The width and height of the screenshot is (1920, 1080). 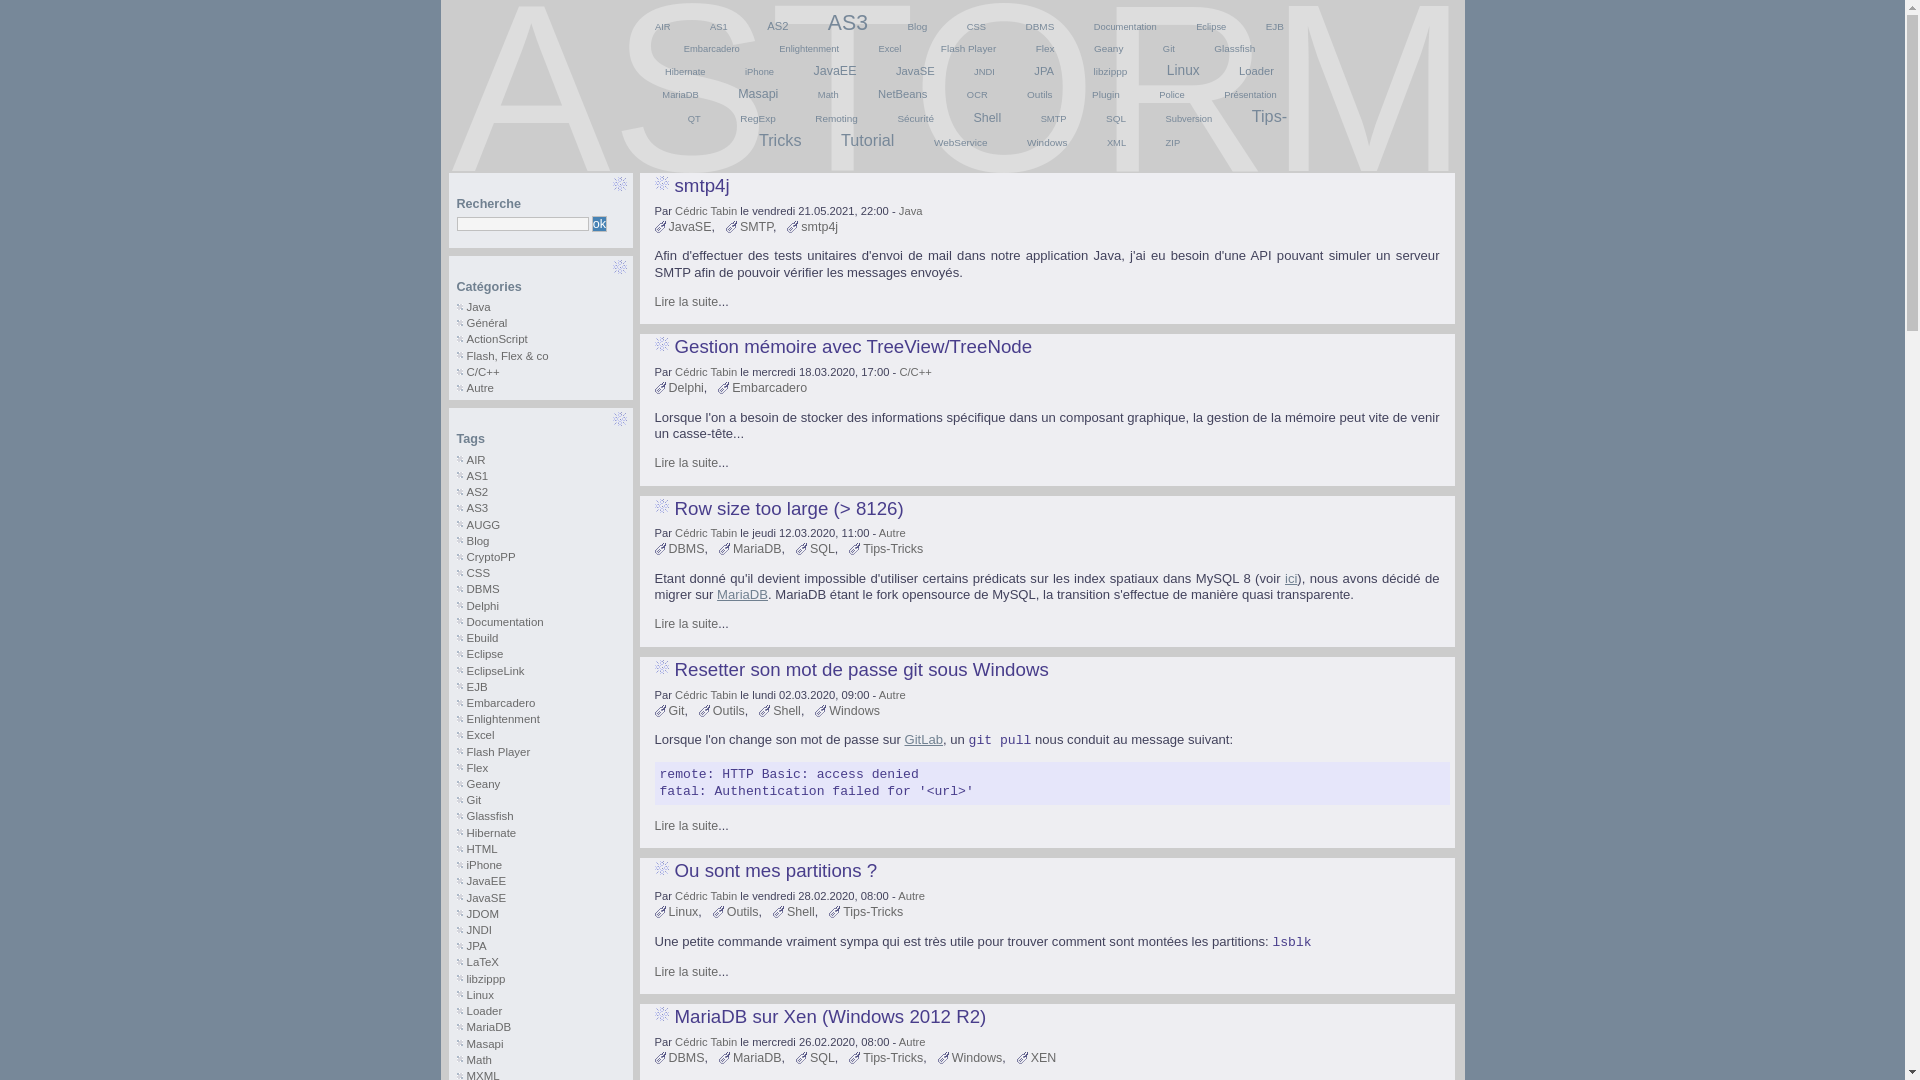 I want to click on EclipseLink, so click(x=495, y=671).